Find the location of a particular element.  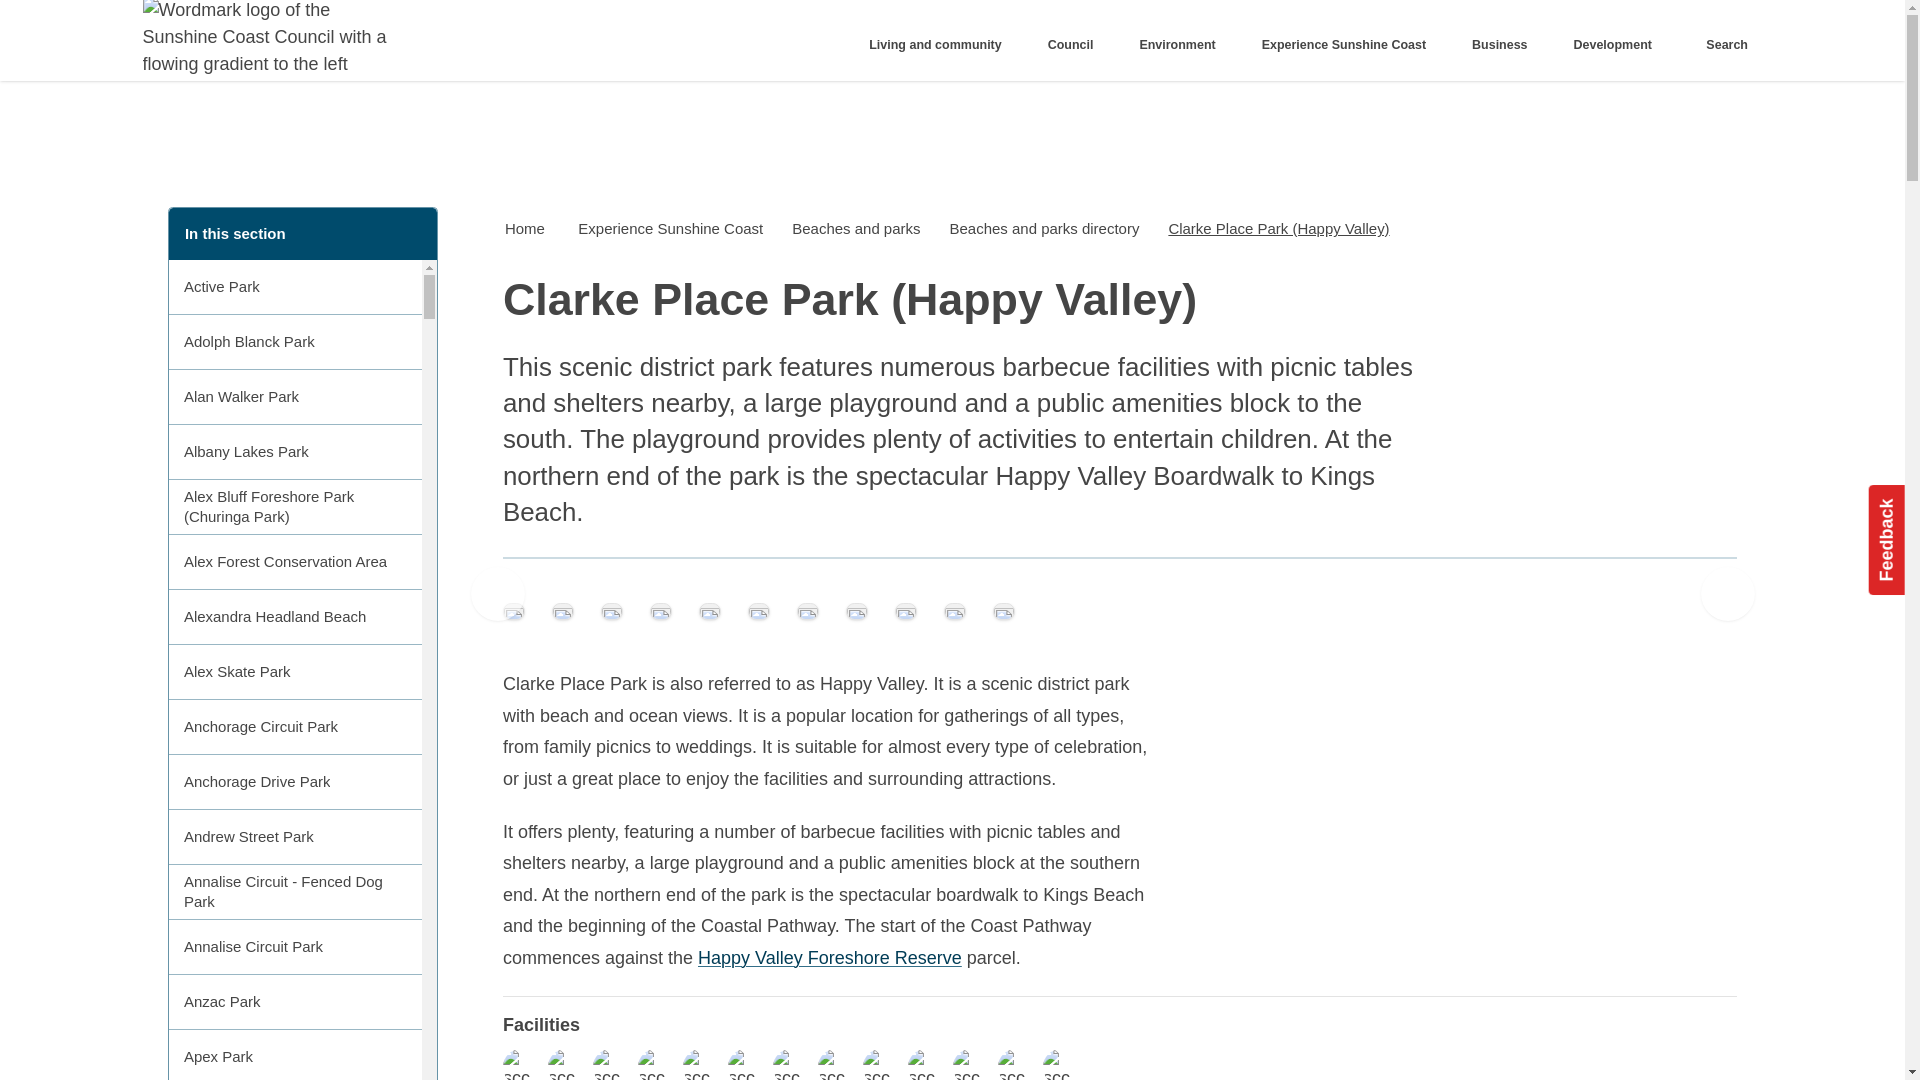

Development is located at coordinates (1618, 45).